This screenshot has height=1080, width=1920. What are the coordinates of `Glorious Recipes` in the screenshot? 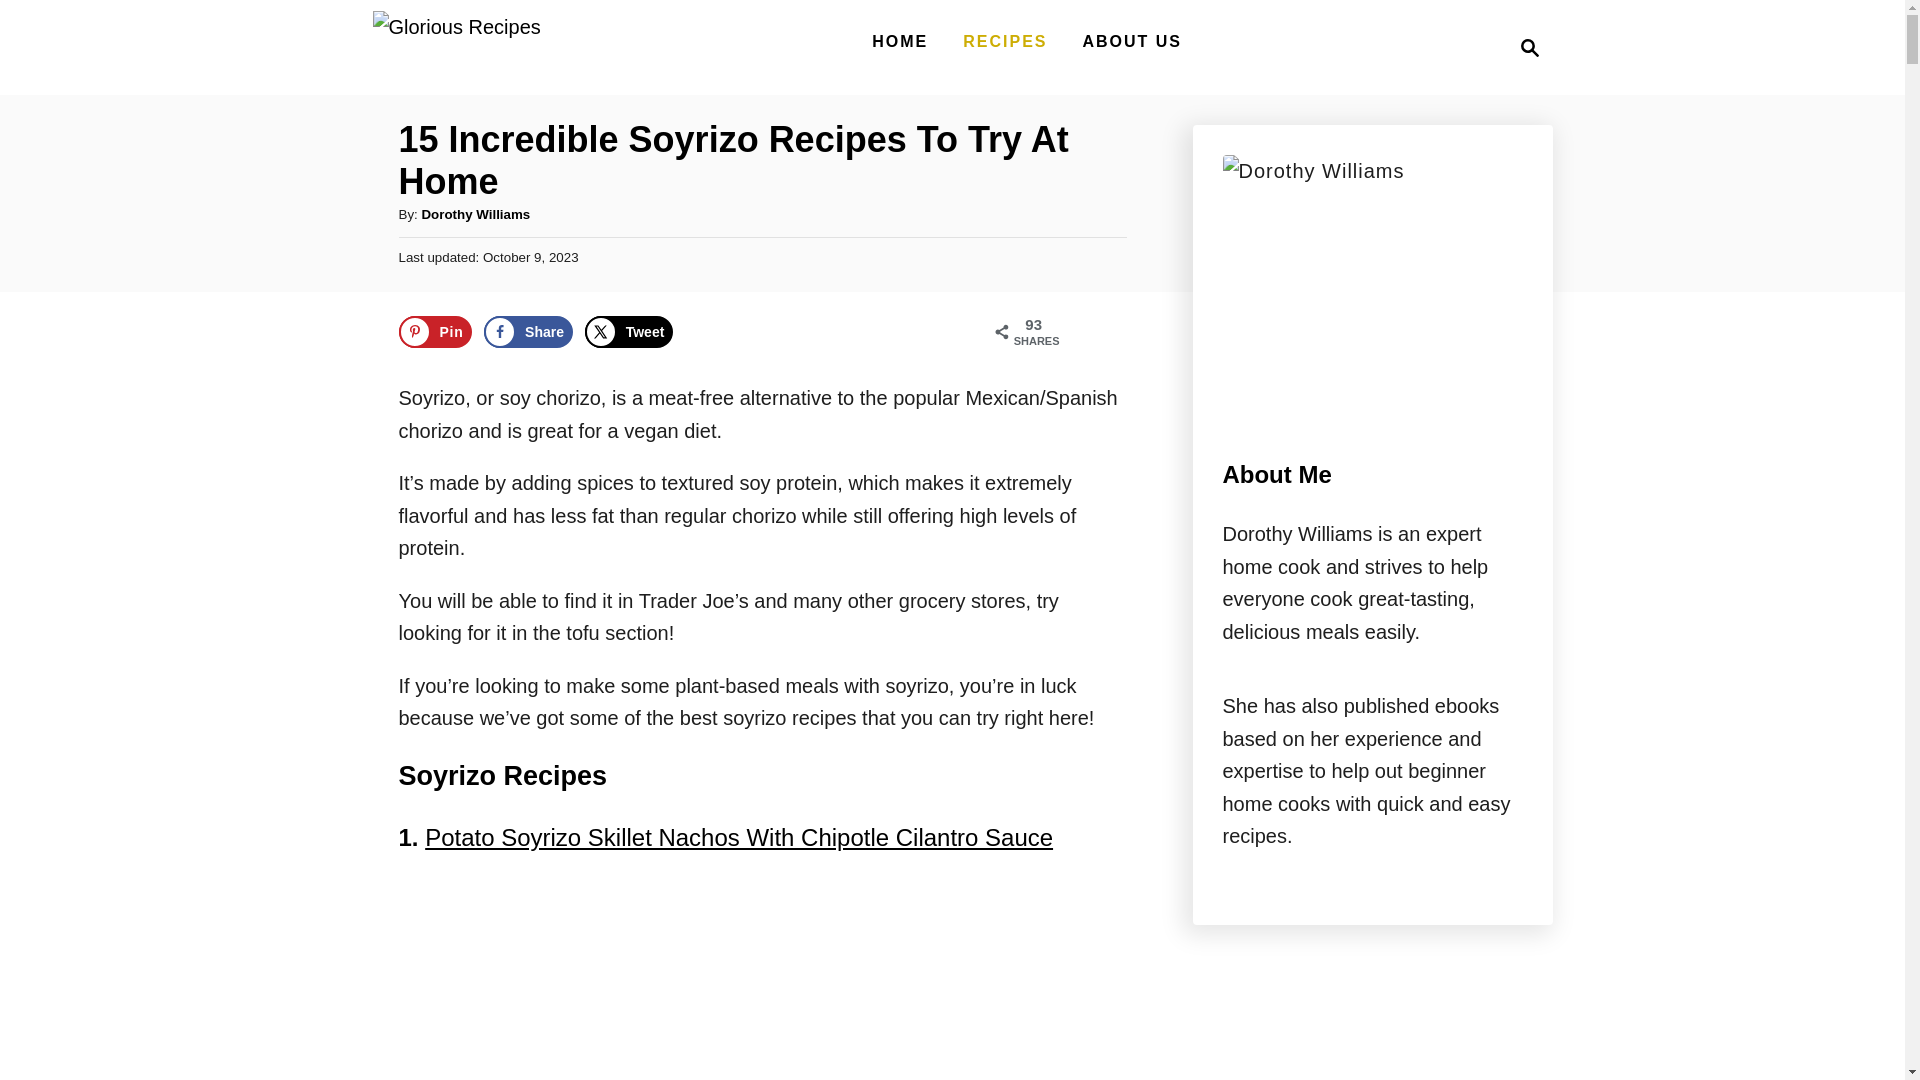 It's located at (622, 978).